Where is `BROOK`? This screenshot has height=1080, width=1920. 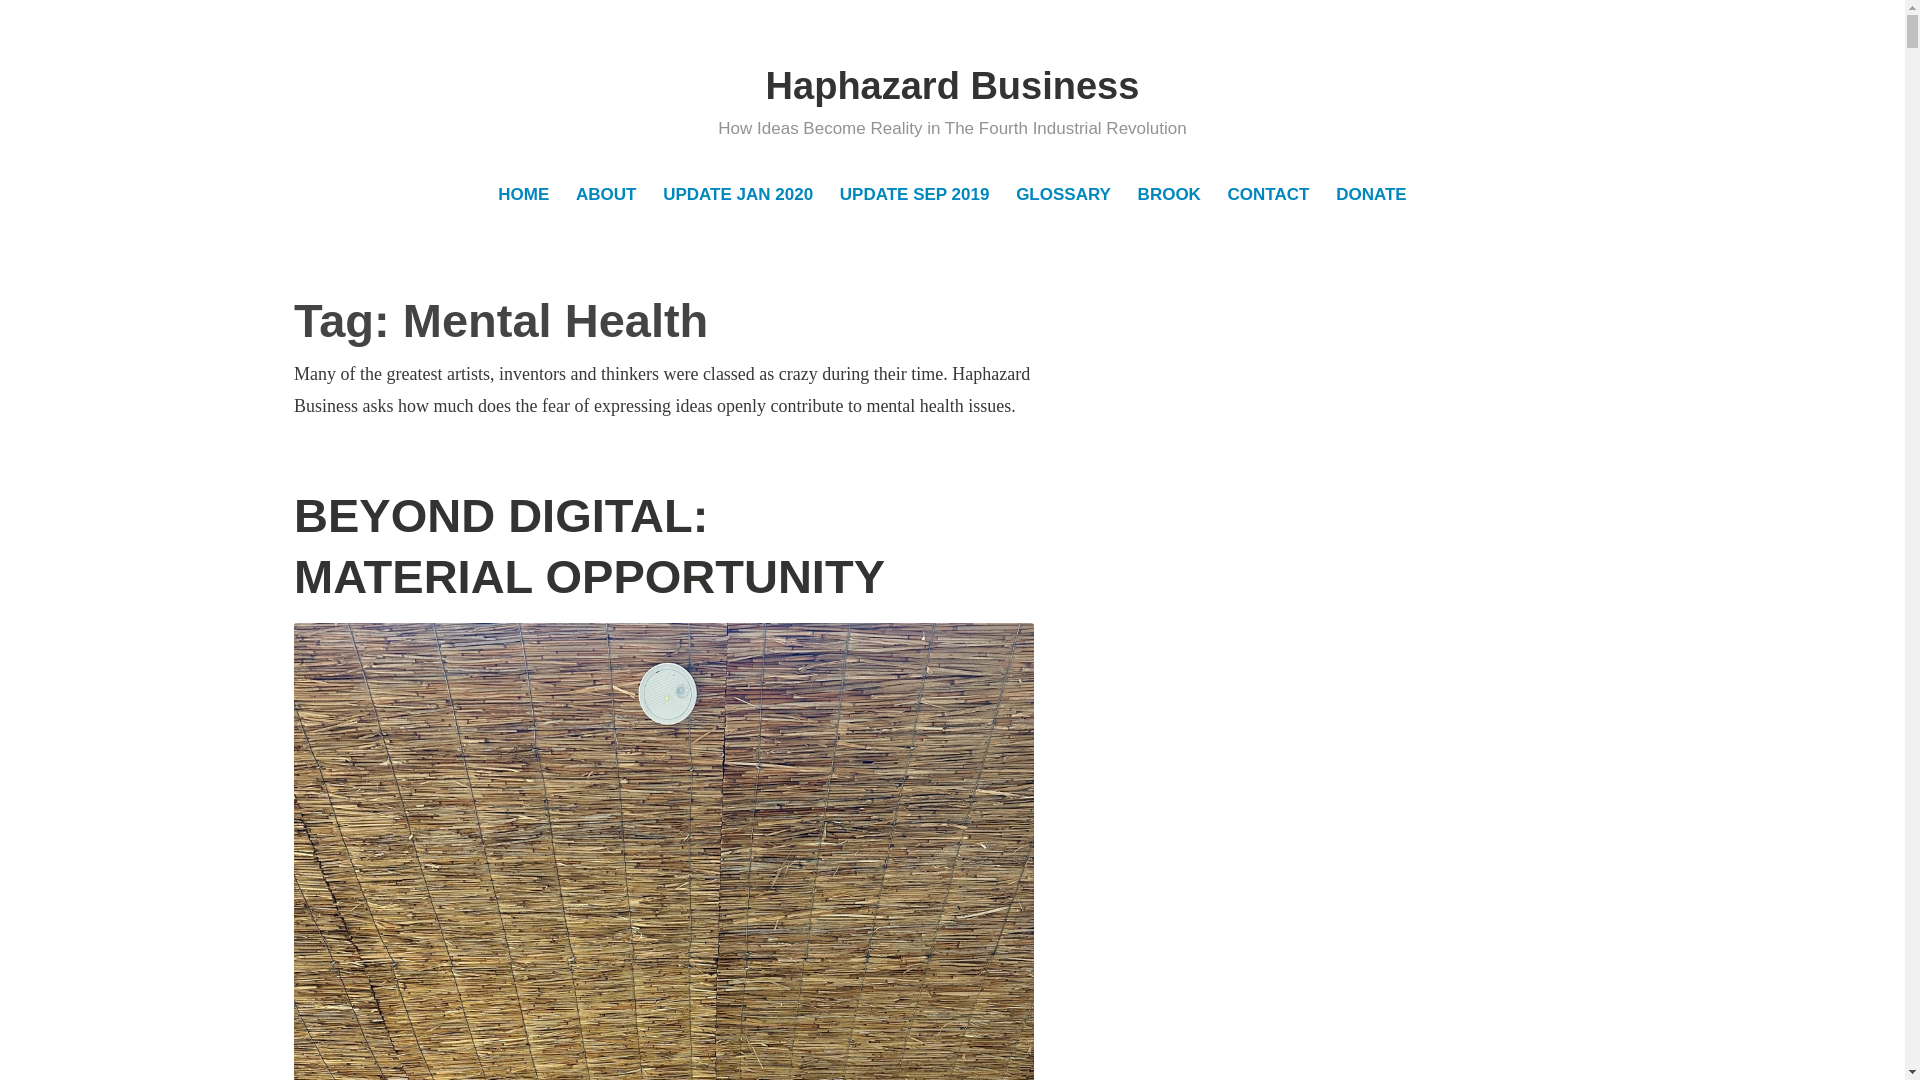
BROOK is located at coordinates (1169, 196).